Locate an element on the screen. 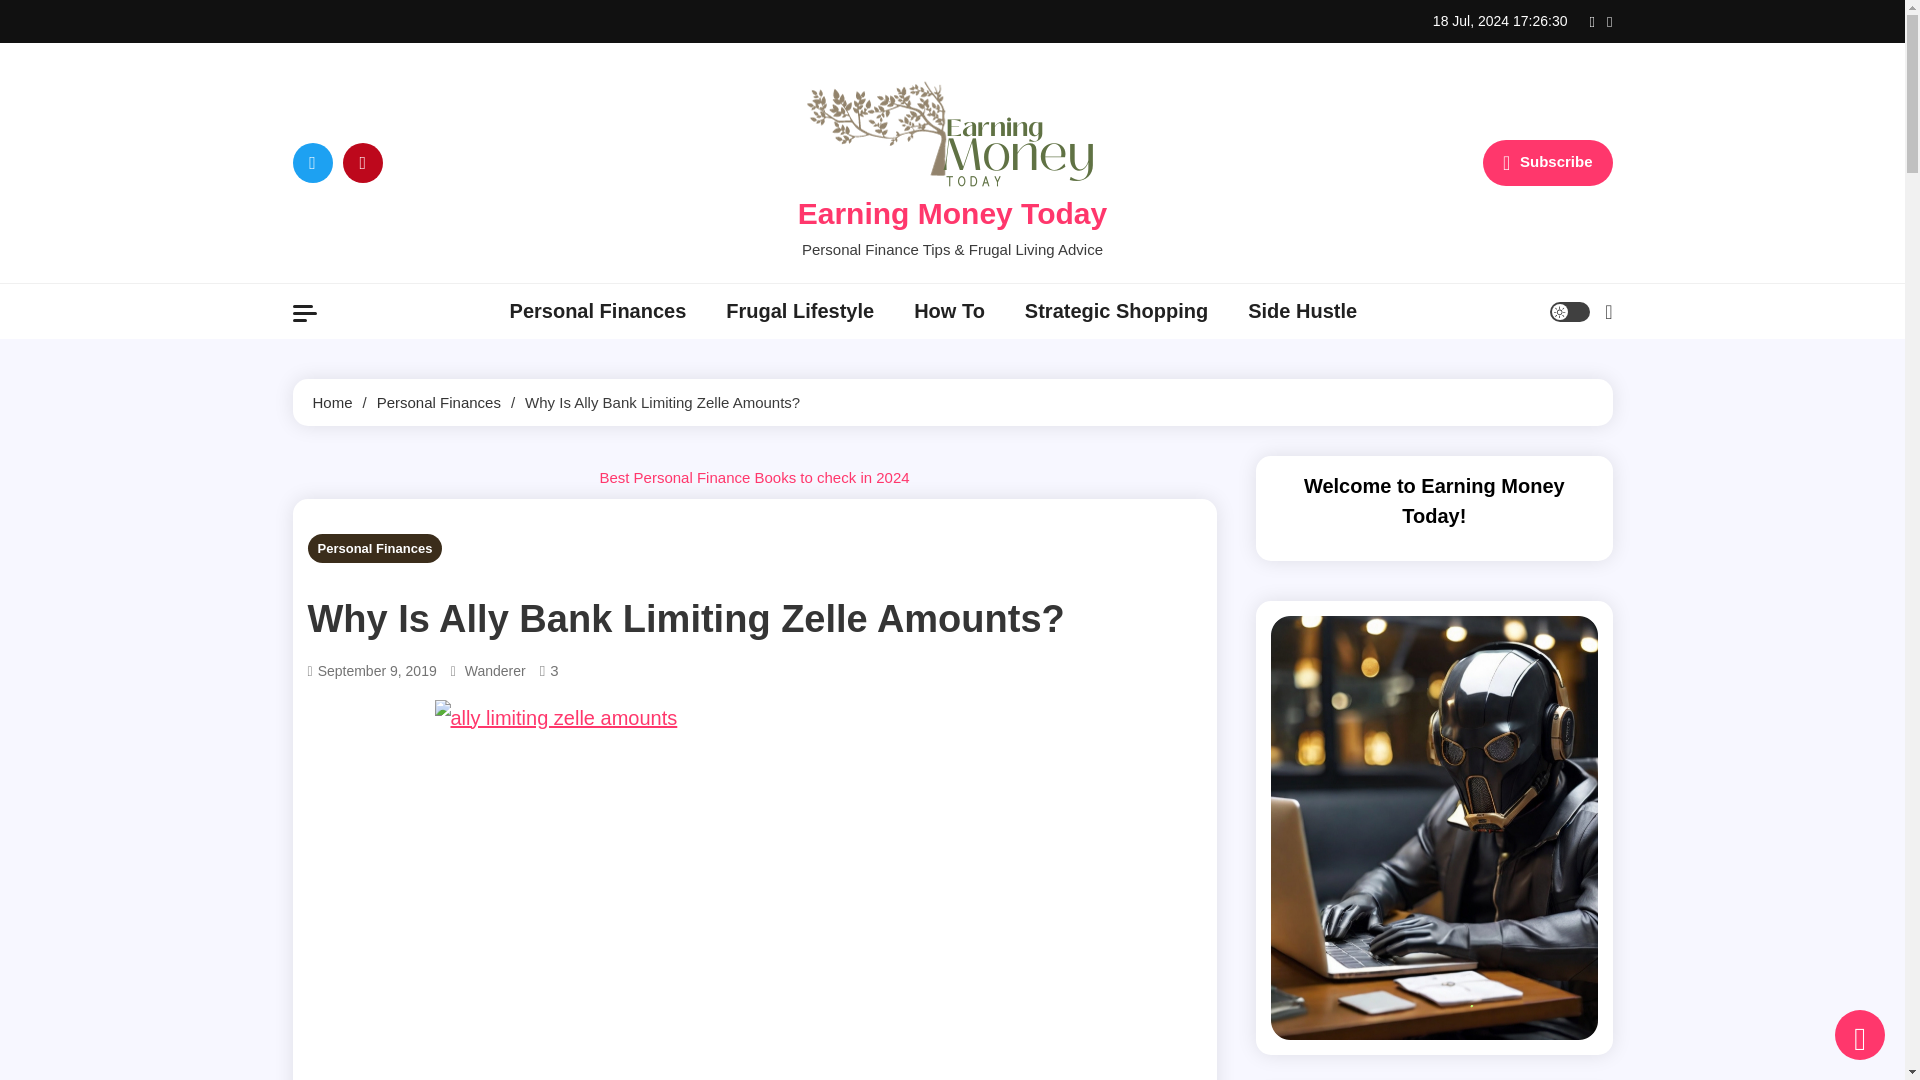  Personal Finances is located at coordinates (598, 312).